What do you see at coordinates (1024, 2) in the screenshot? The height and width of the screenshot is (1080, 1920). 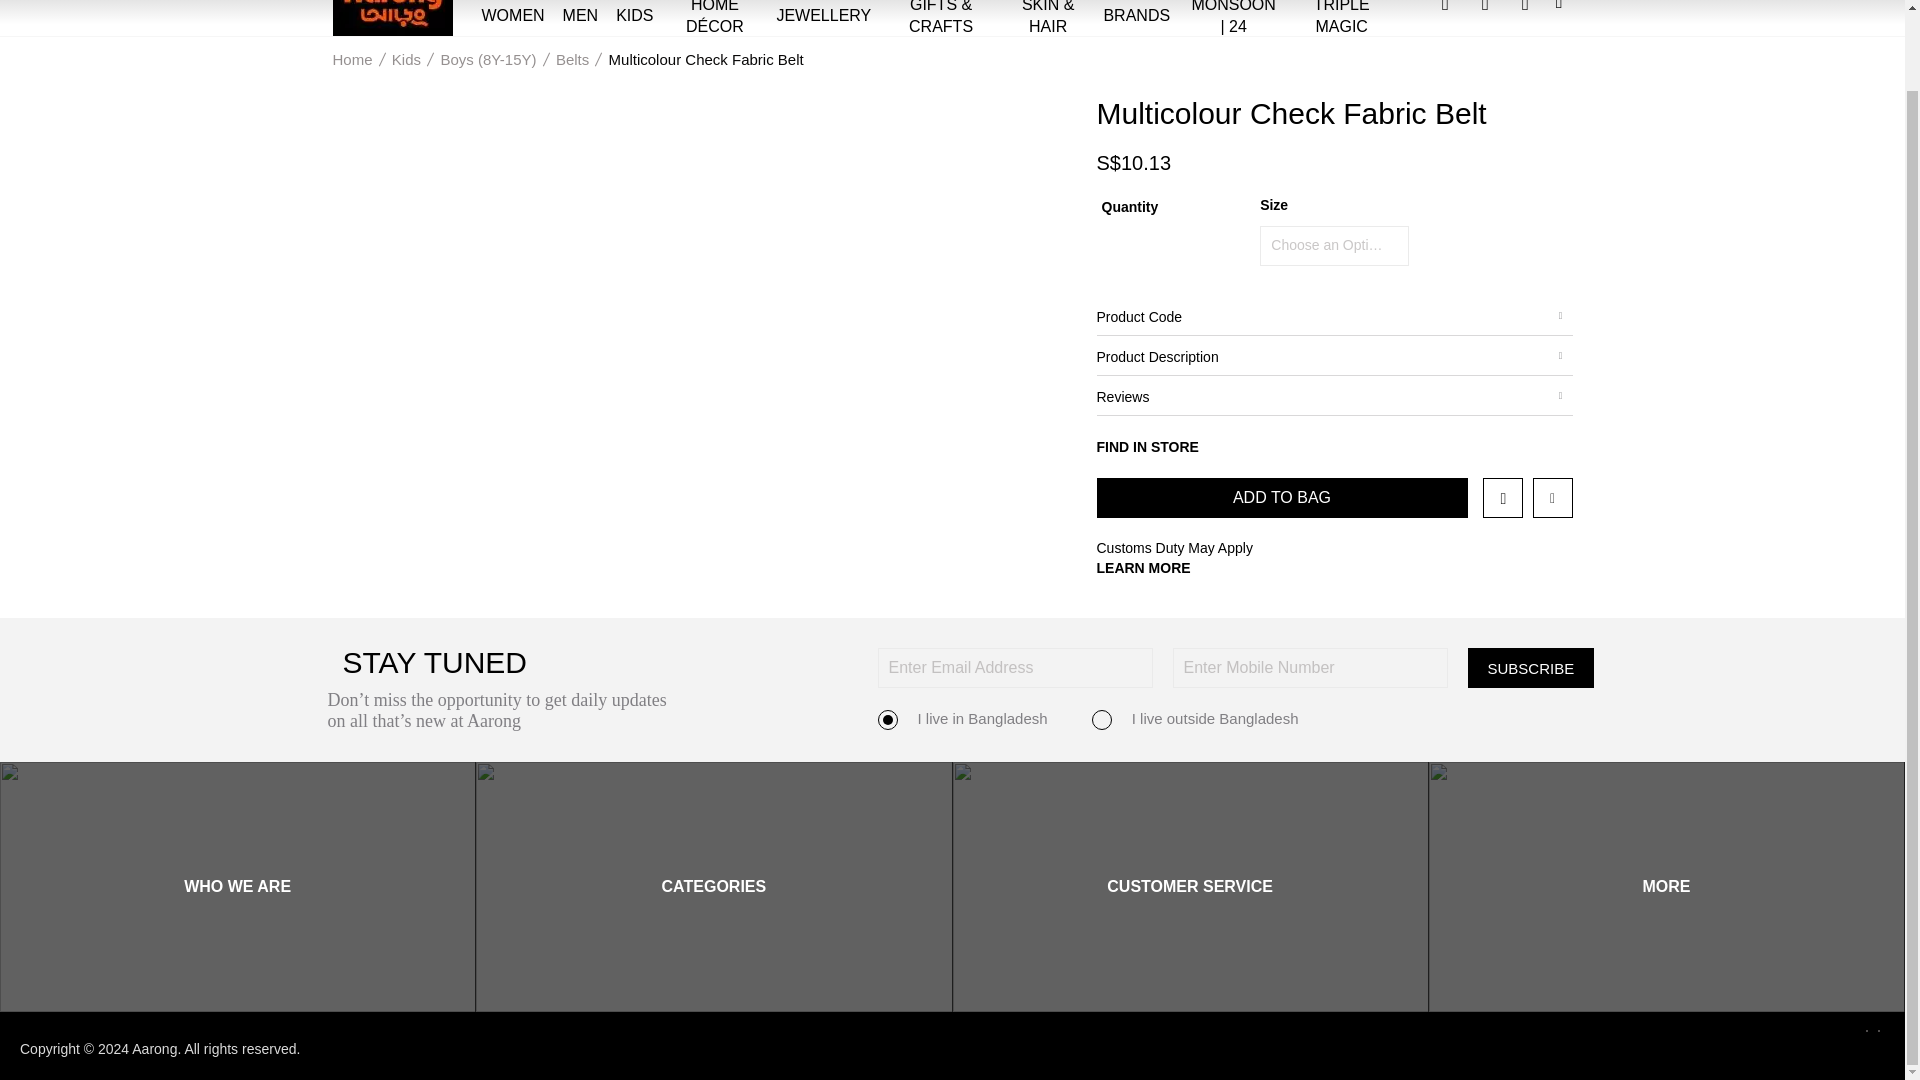 I see `BGD` at bounding box center [1024, 2].